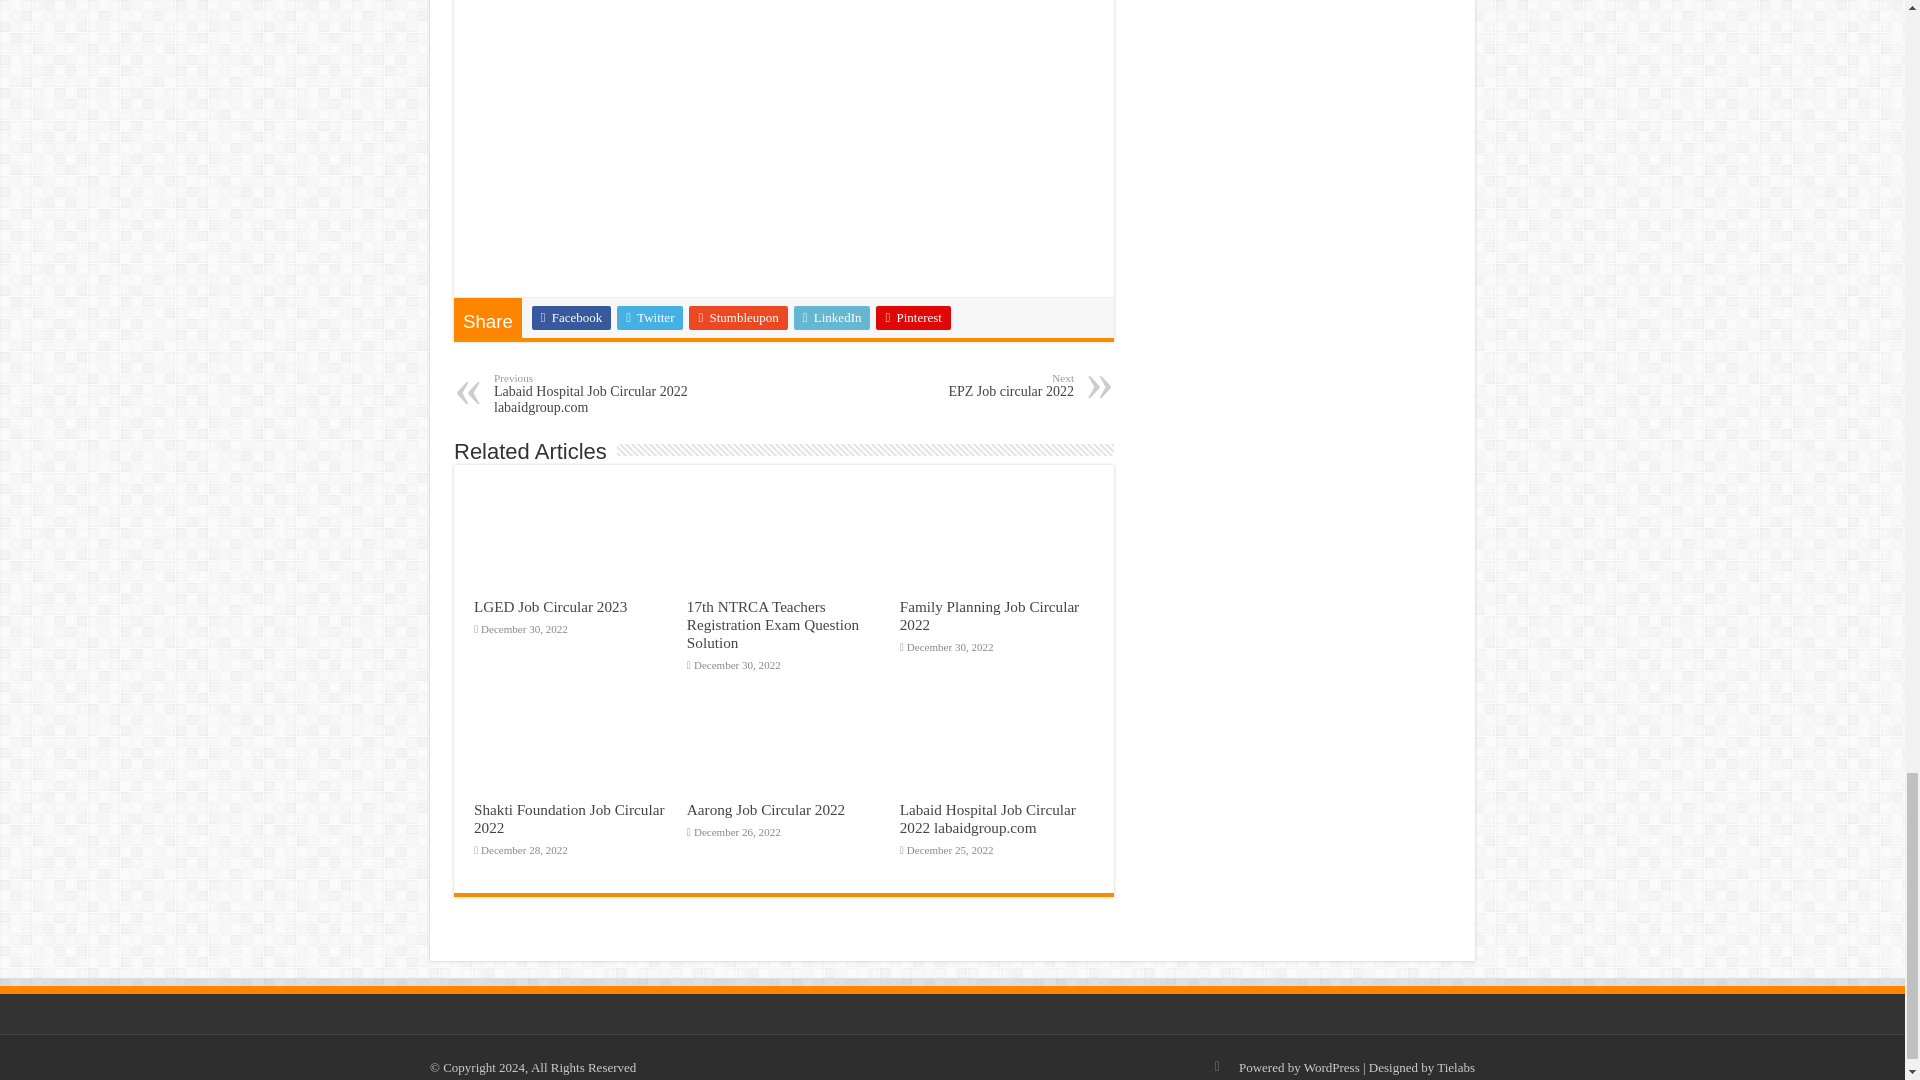 The height and width of the screenshot is (1080, 1920). I want to click on Facebook, so click(971, 384).